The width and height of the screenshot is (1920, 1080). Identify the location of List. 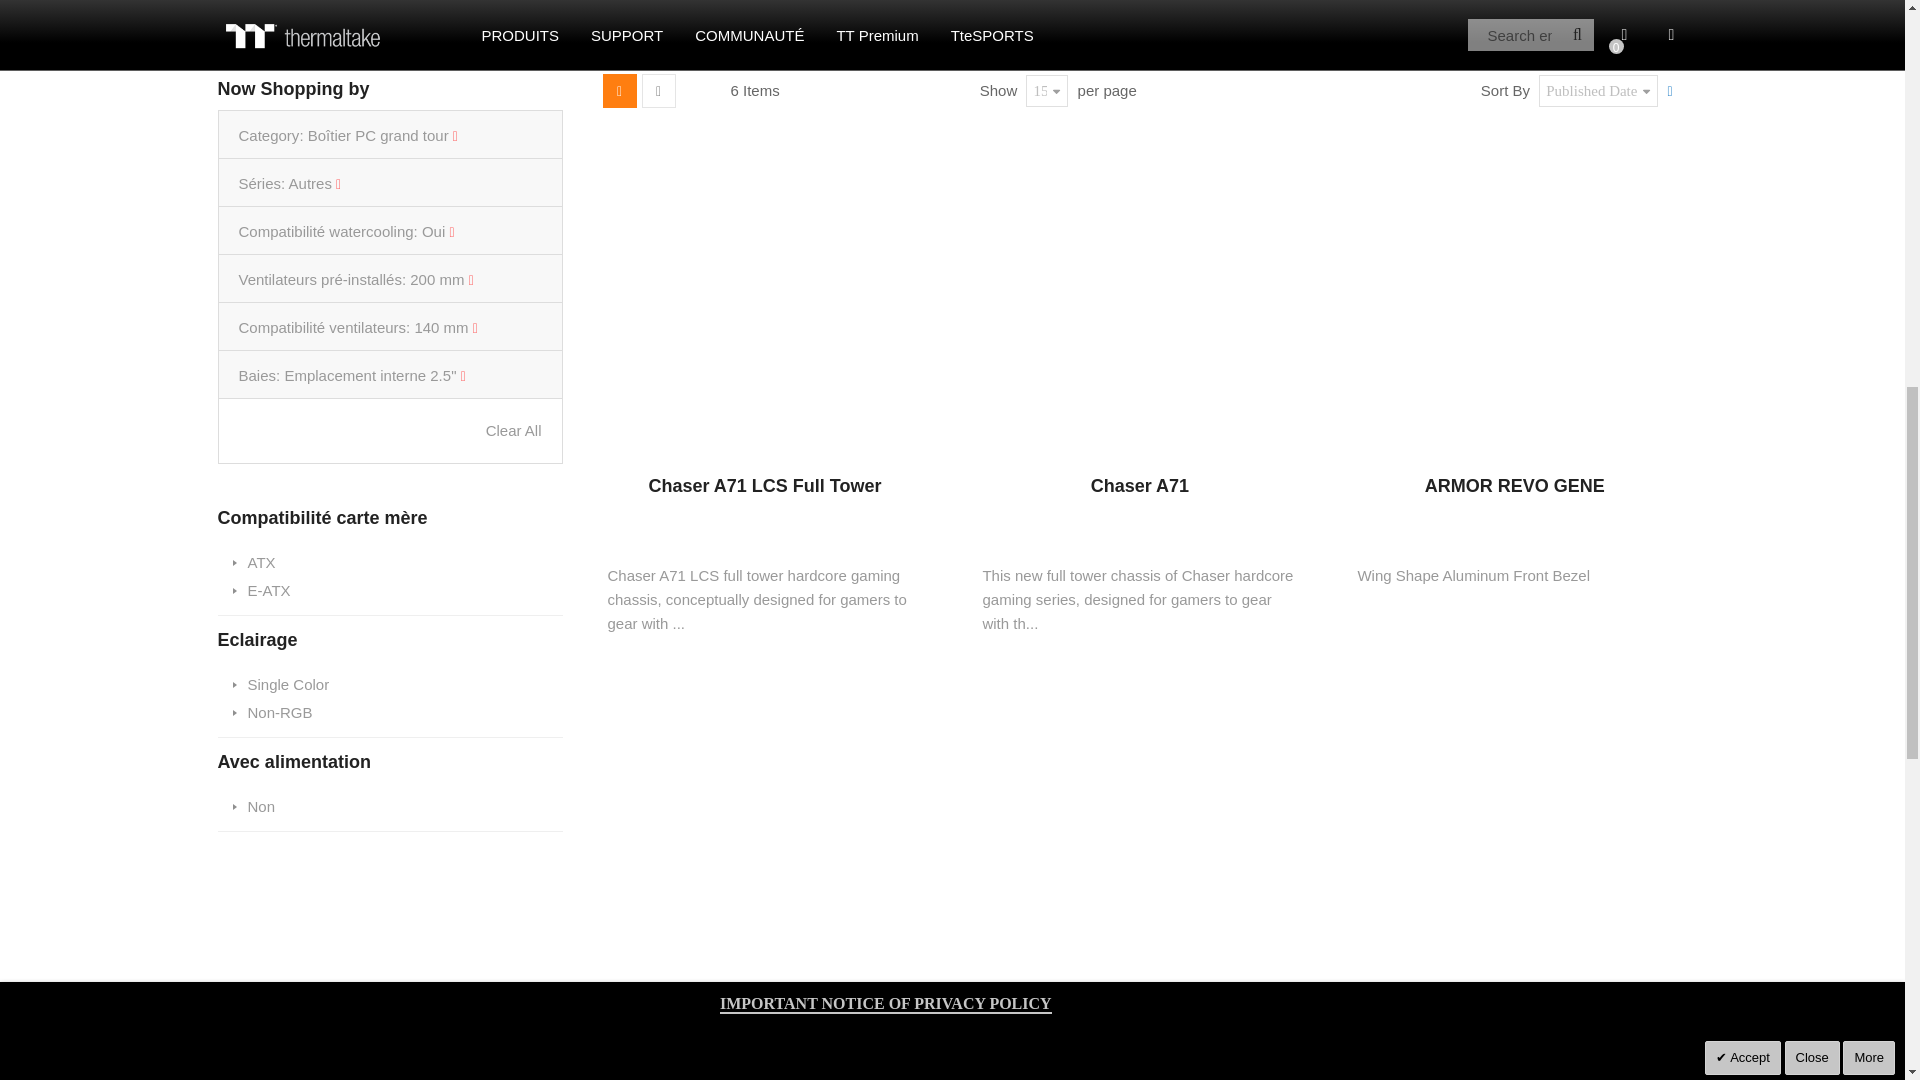
(658, 91).